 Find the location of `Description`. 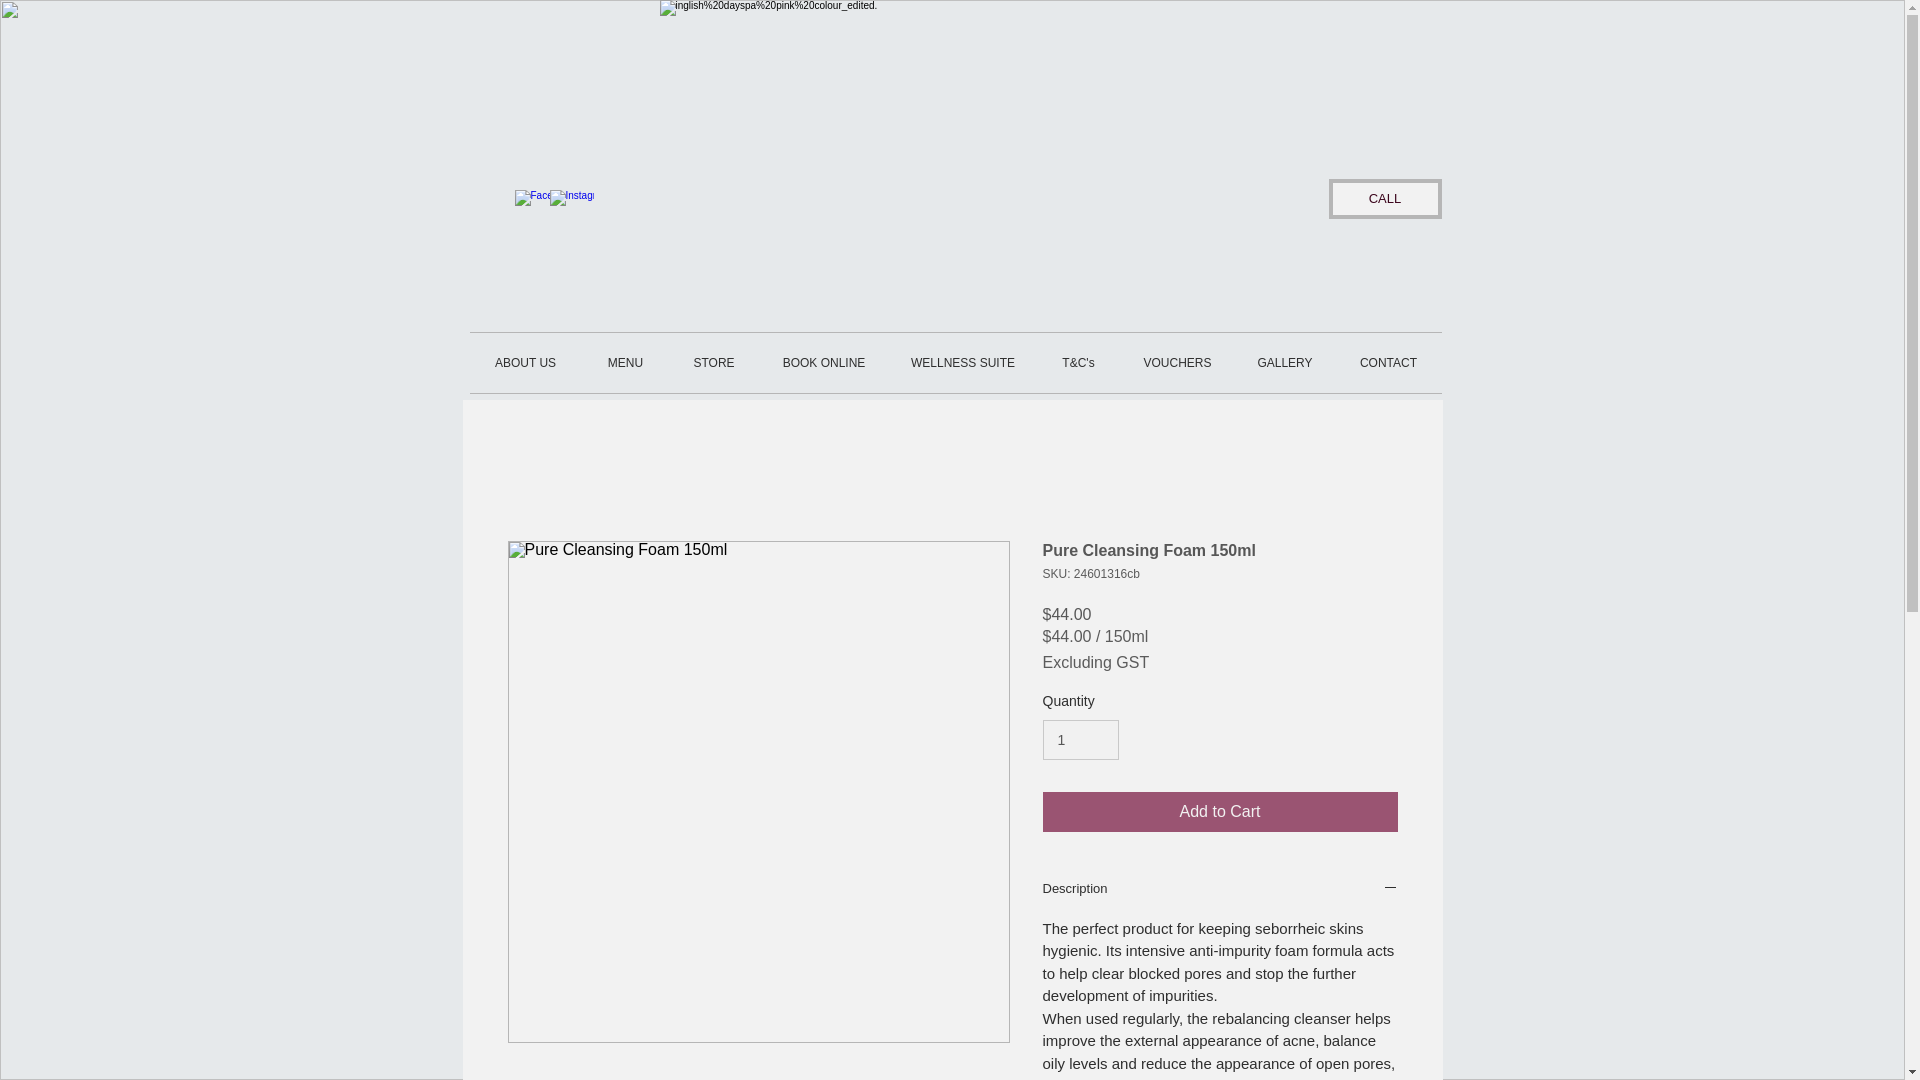

Description is located at coordinates (1220, 890).